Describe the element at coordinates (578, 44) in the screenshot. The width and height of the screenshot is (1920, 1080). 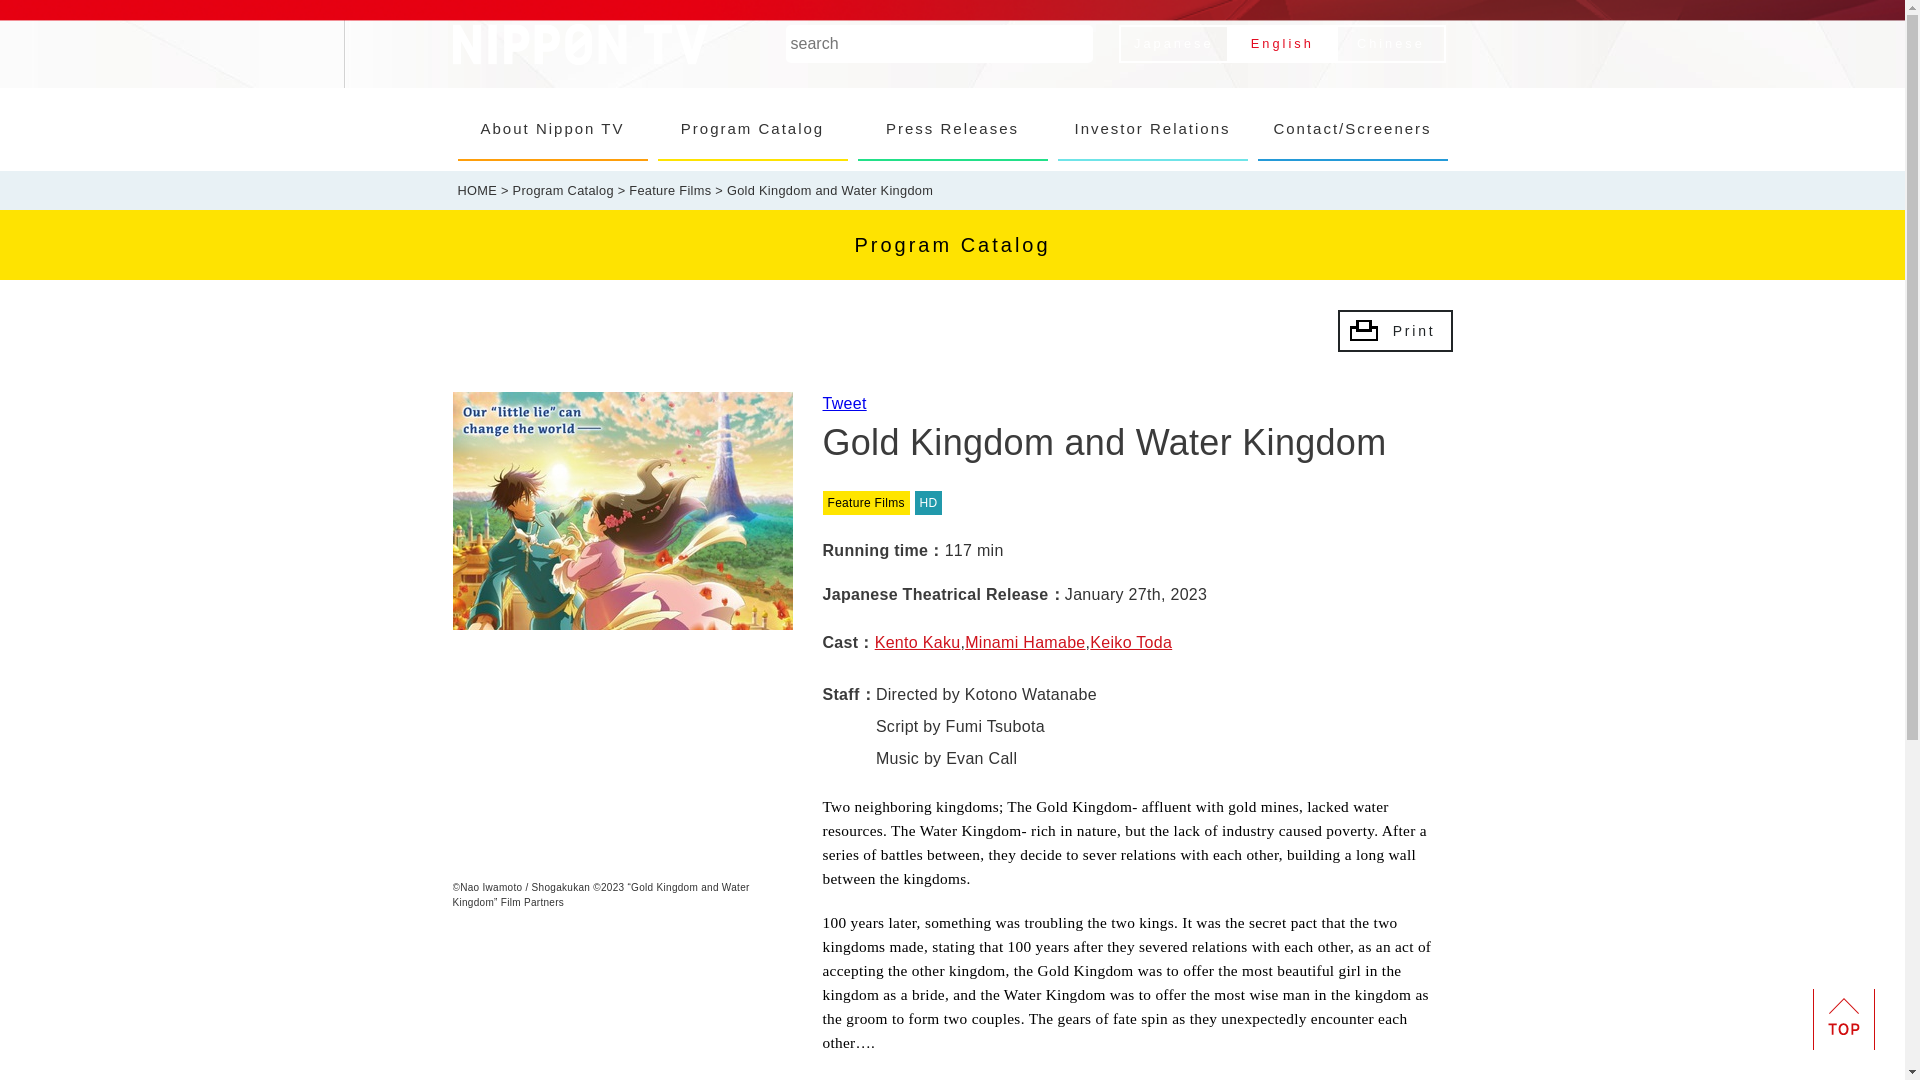
I see `NIPPON TV` at that location.